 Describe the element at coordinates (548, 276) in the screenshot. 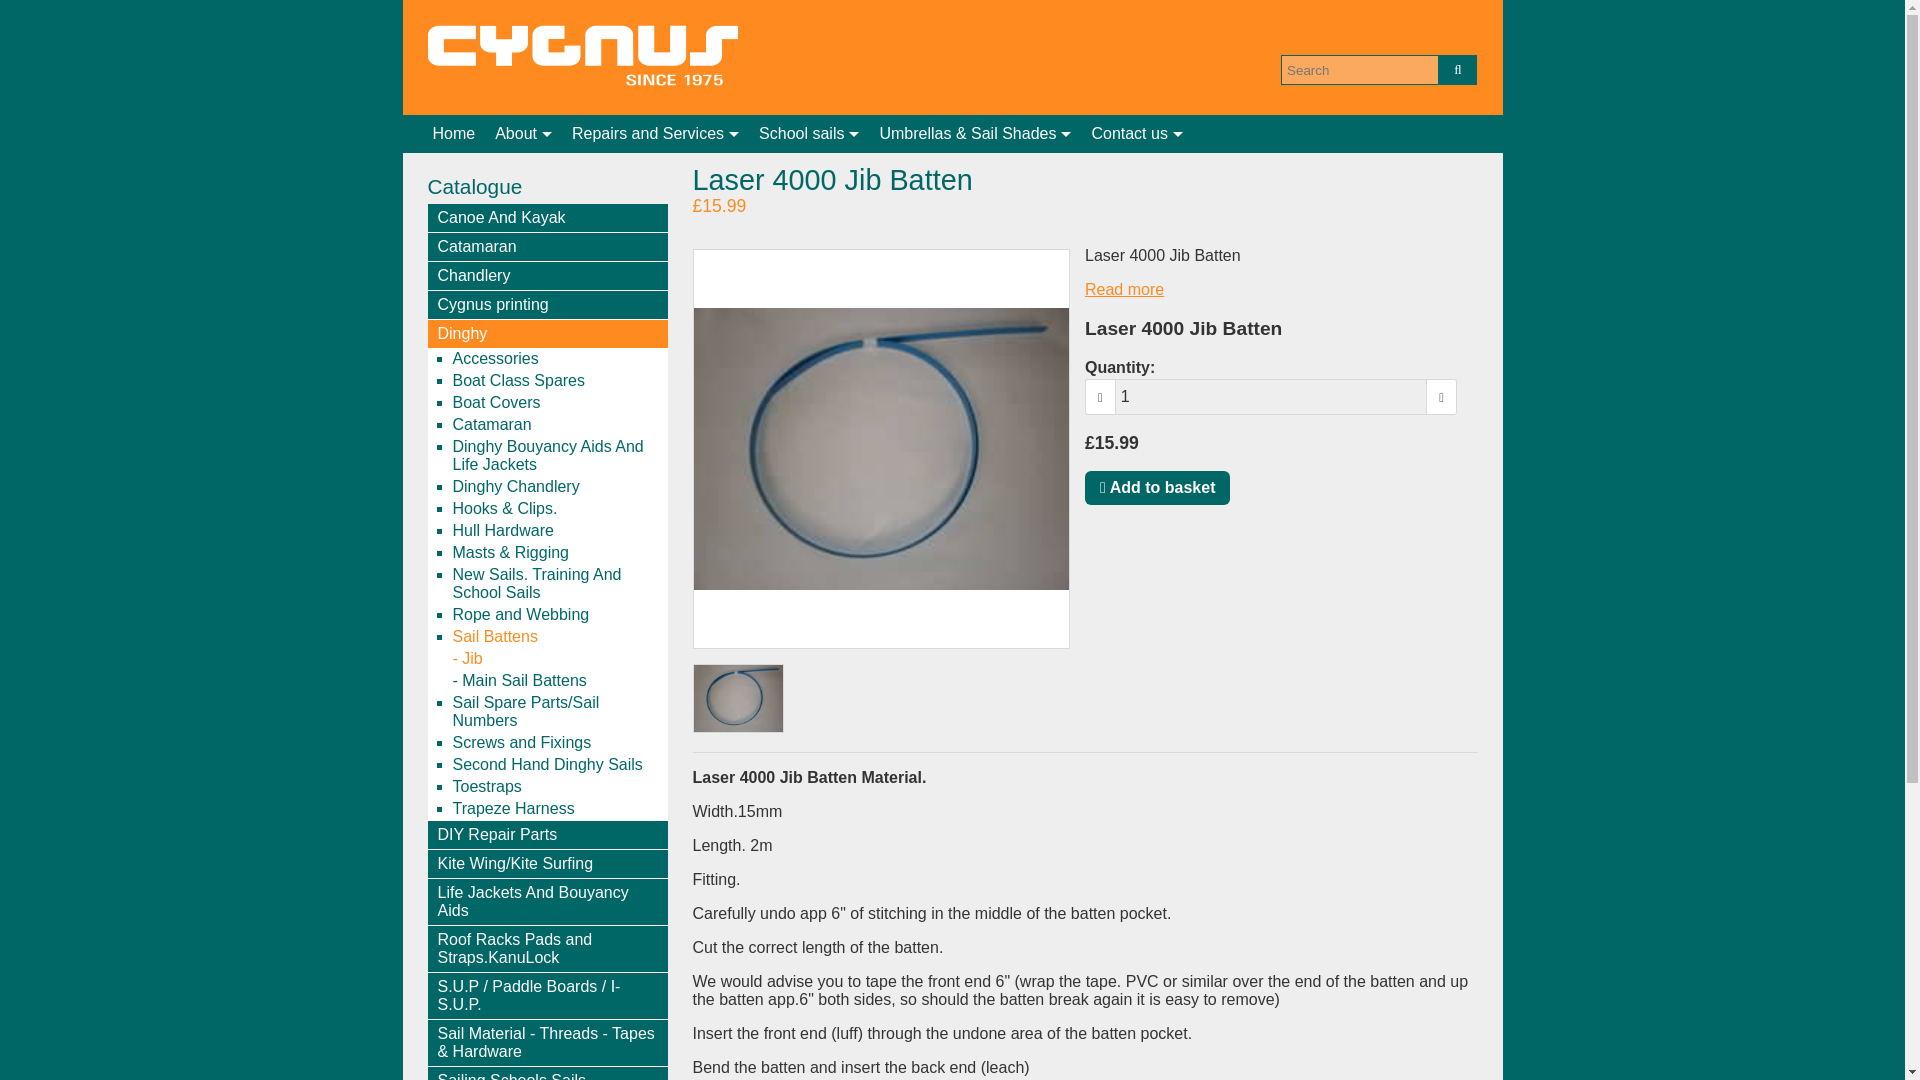

I see `Chandlery` at that location.